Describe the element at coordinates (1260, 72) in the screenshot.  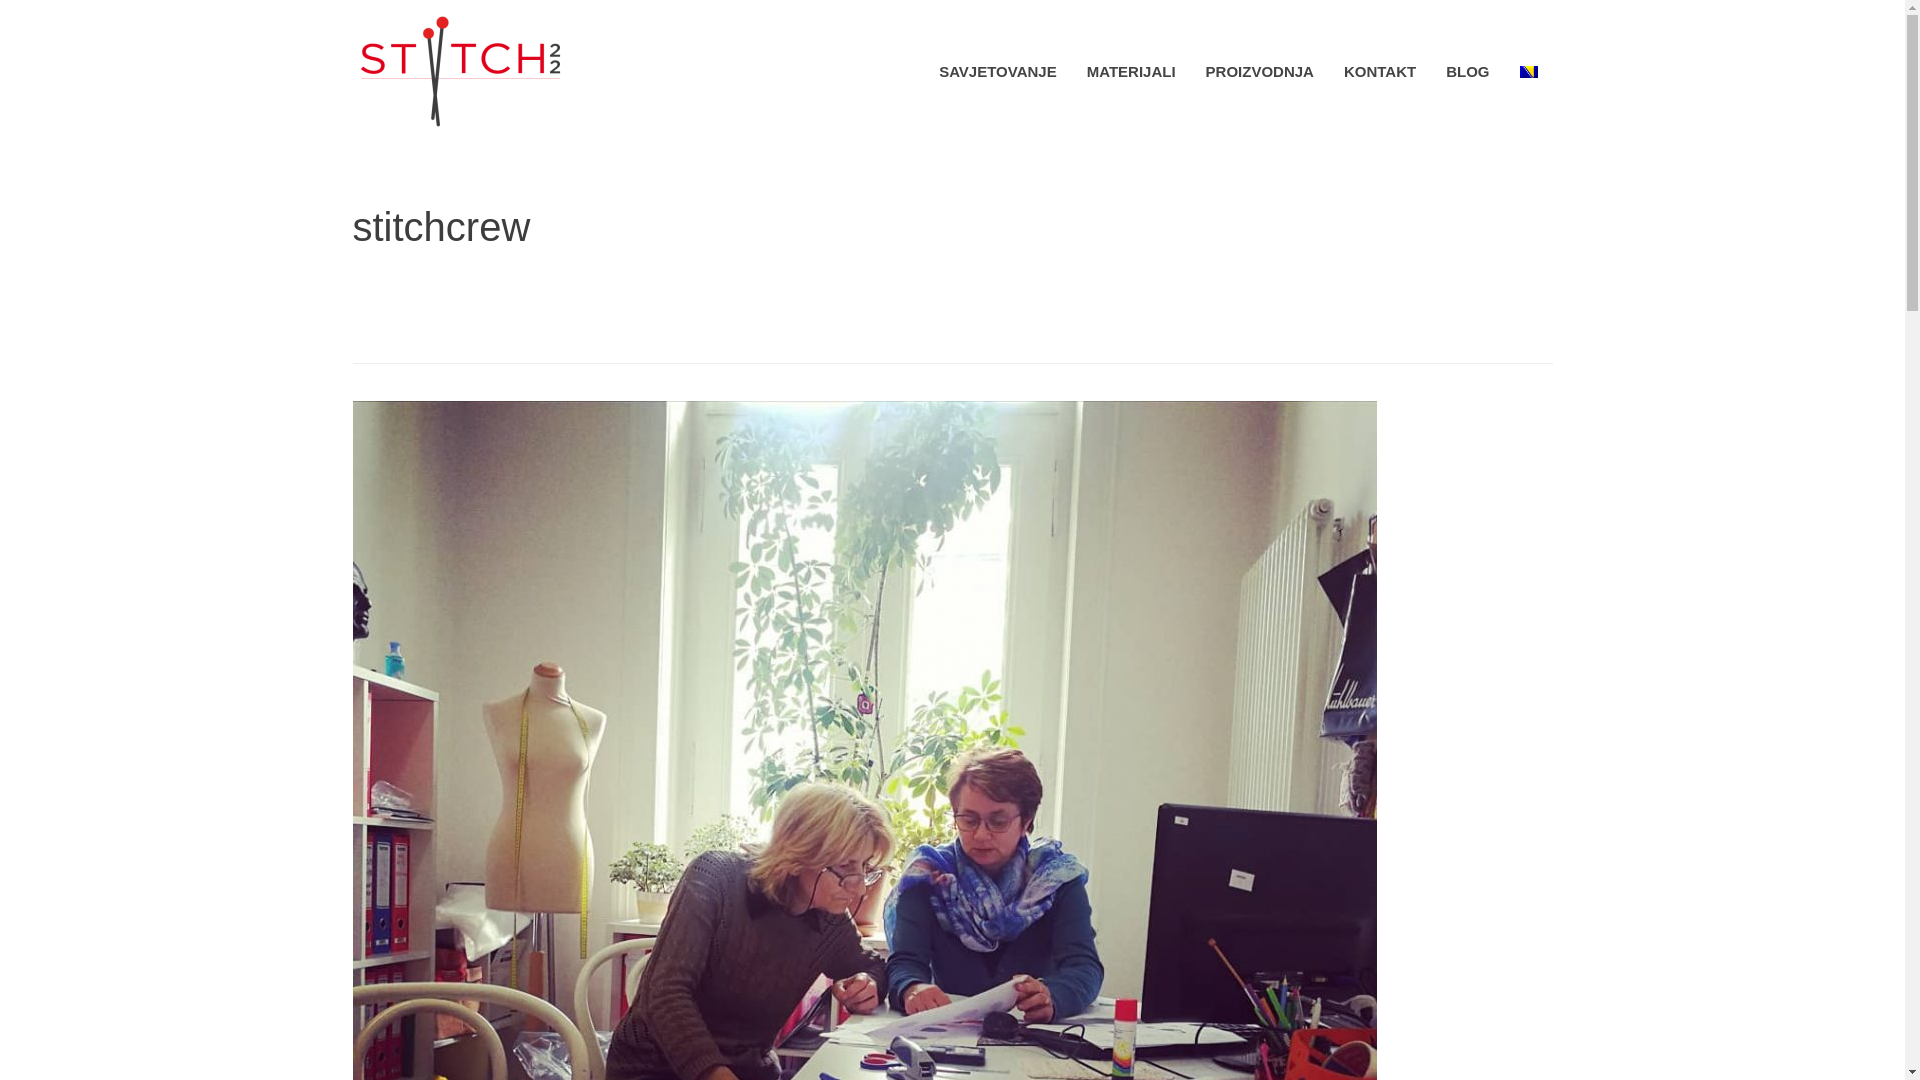
I see `PROIZVODNJA` at that location.